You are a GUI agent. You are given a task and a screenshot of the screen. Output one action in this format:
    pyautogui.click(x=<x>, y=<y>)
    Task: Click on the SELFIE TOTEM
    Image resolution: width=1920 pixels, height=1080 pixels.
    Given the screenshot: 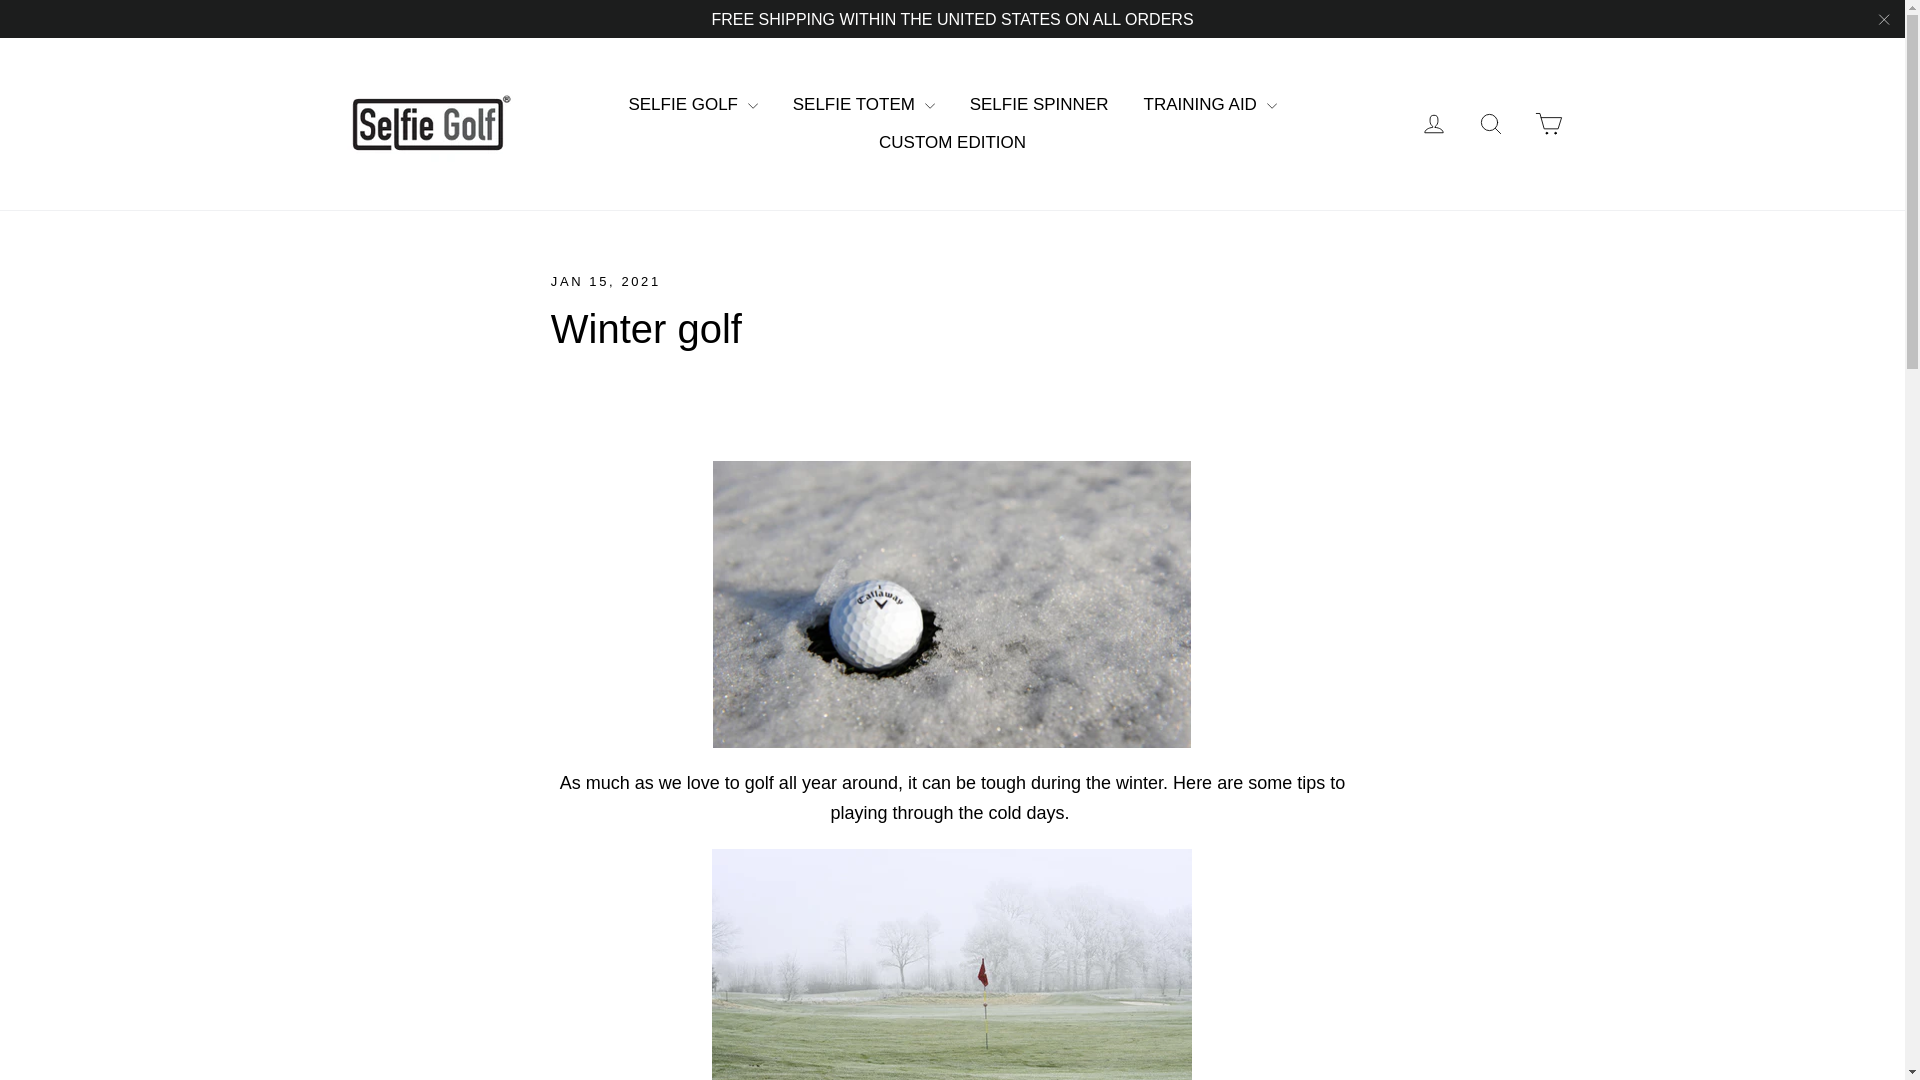 What is the action you would take?
    pyautogui.click(x=864, y=106)
    